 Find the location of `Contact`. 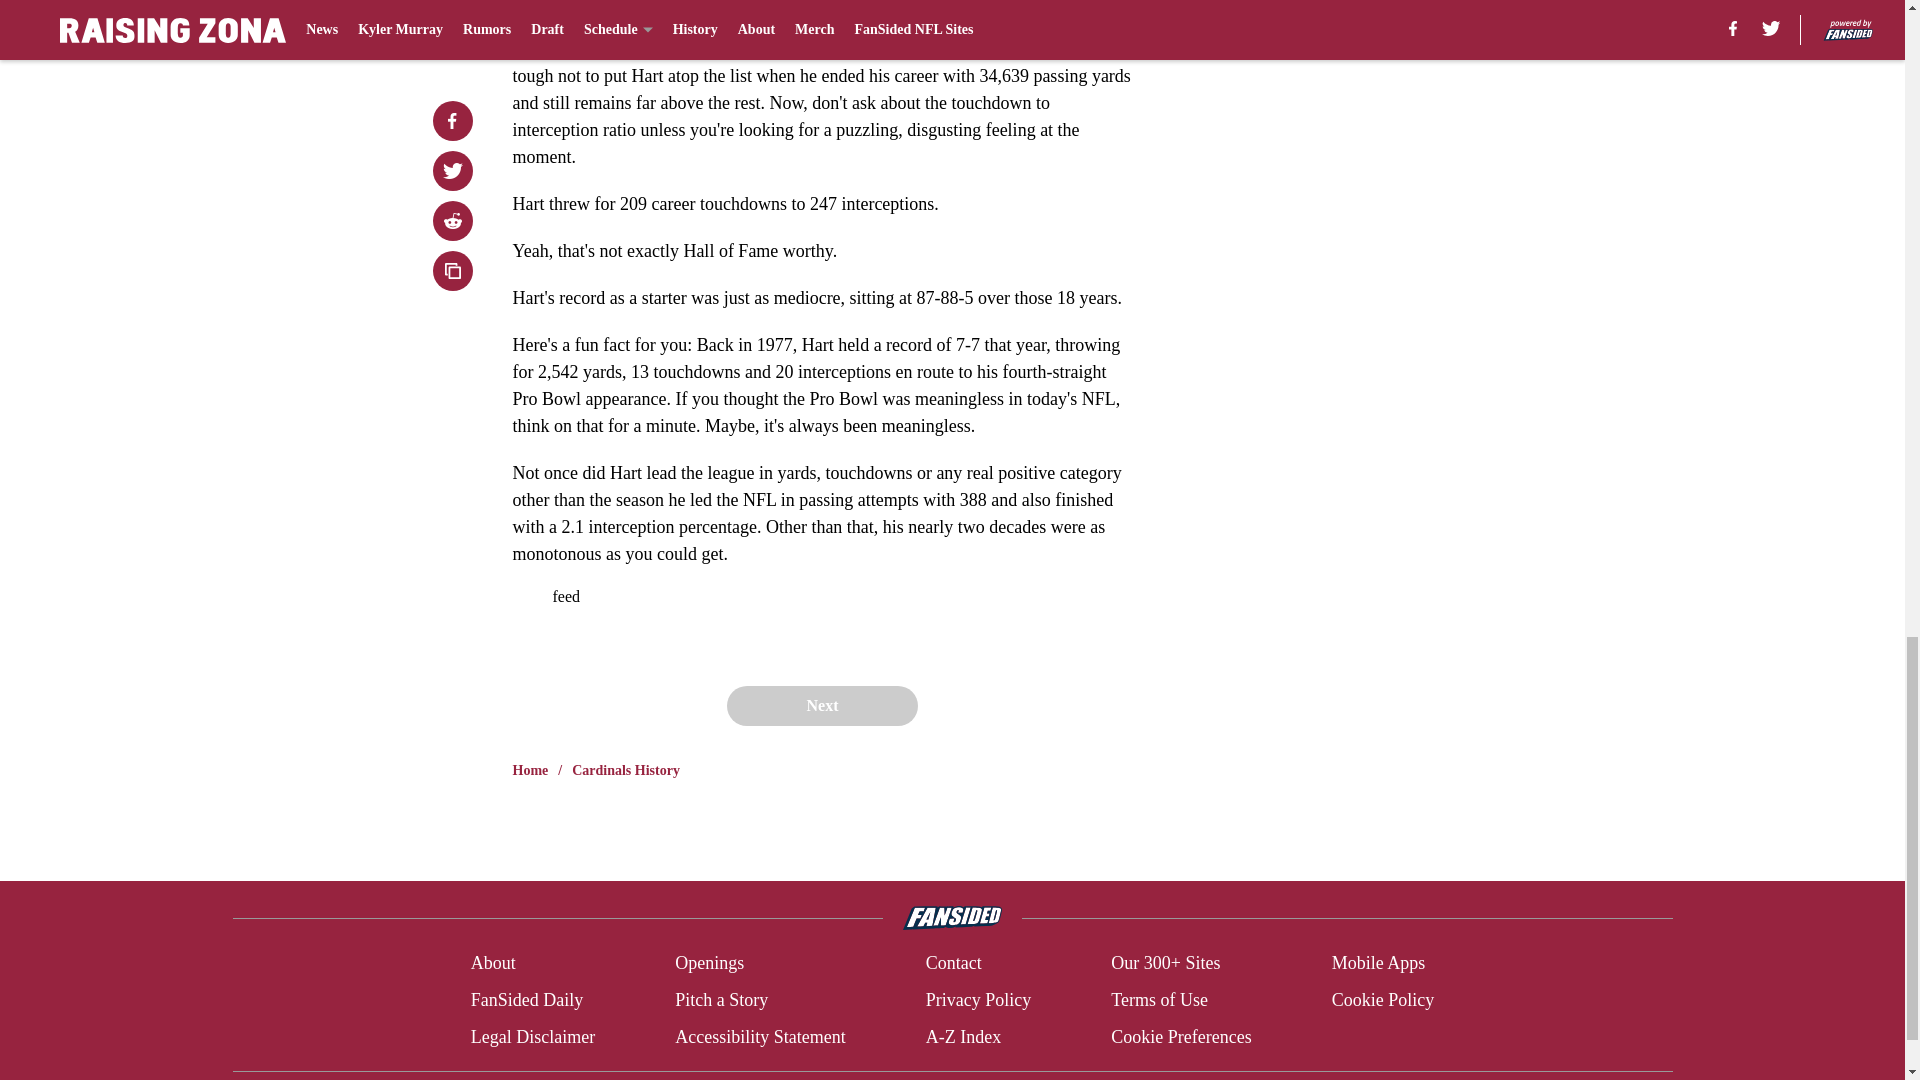

Contact is located at coordinates (953, 964).